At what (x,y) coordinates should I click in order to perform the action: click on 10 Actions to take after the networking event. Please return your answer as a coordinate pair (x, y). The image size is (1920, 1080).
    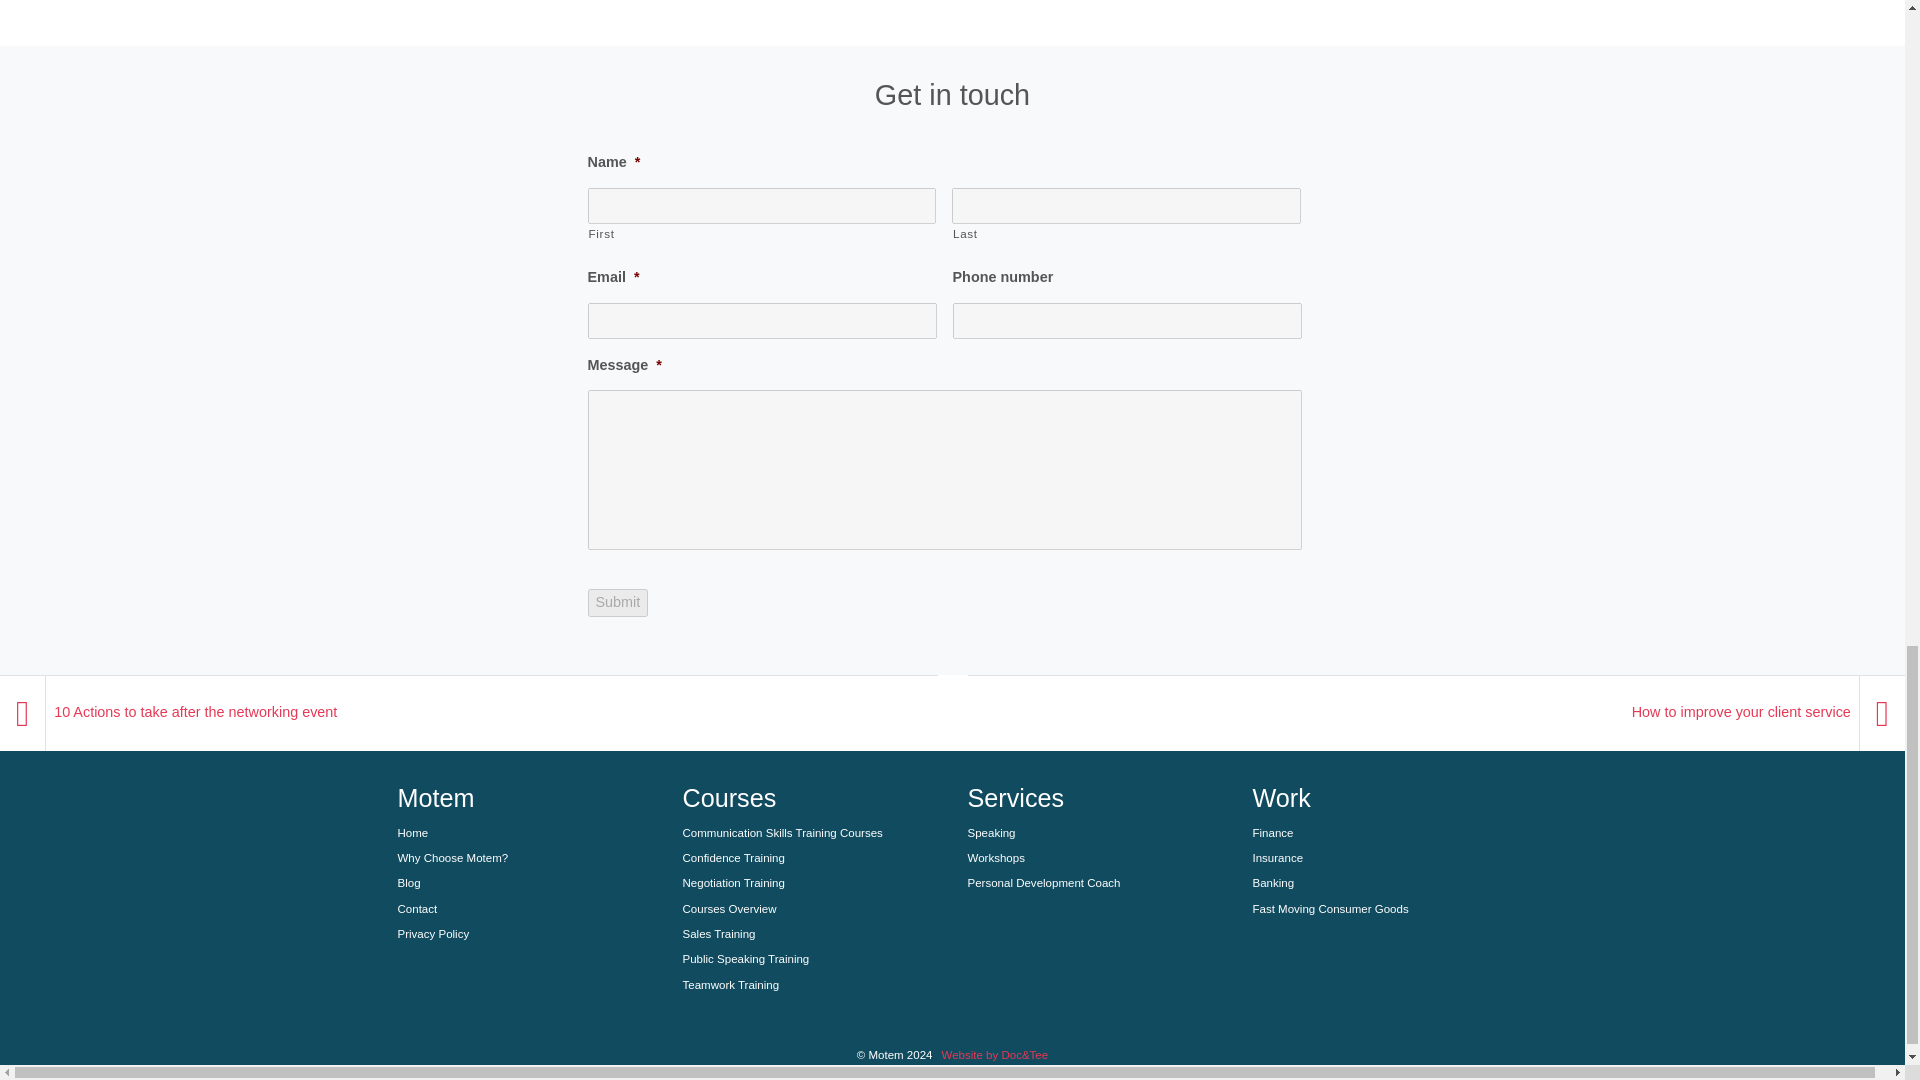
    Looking at the image, I should click on (195, 712).